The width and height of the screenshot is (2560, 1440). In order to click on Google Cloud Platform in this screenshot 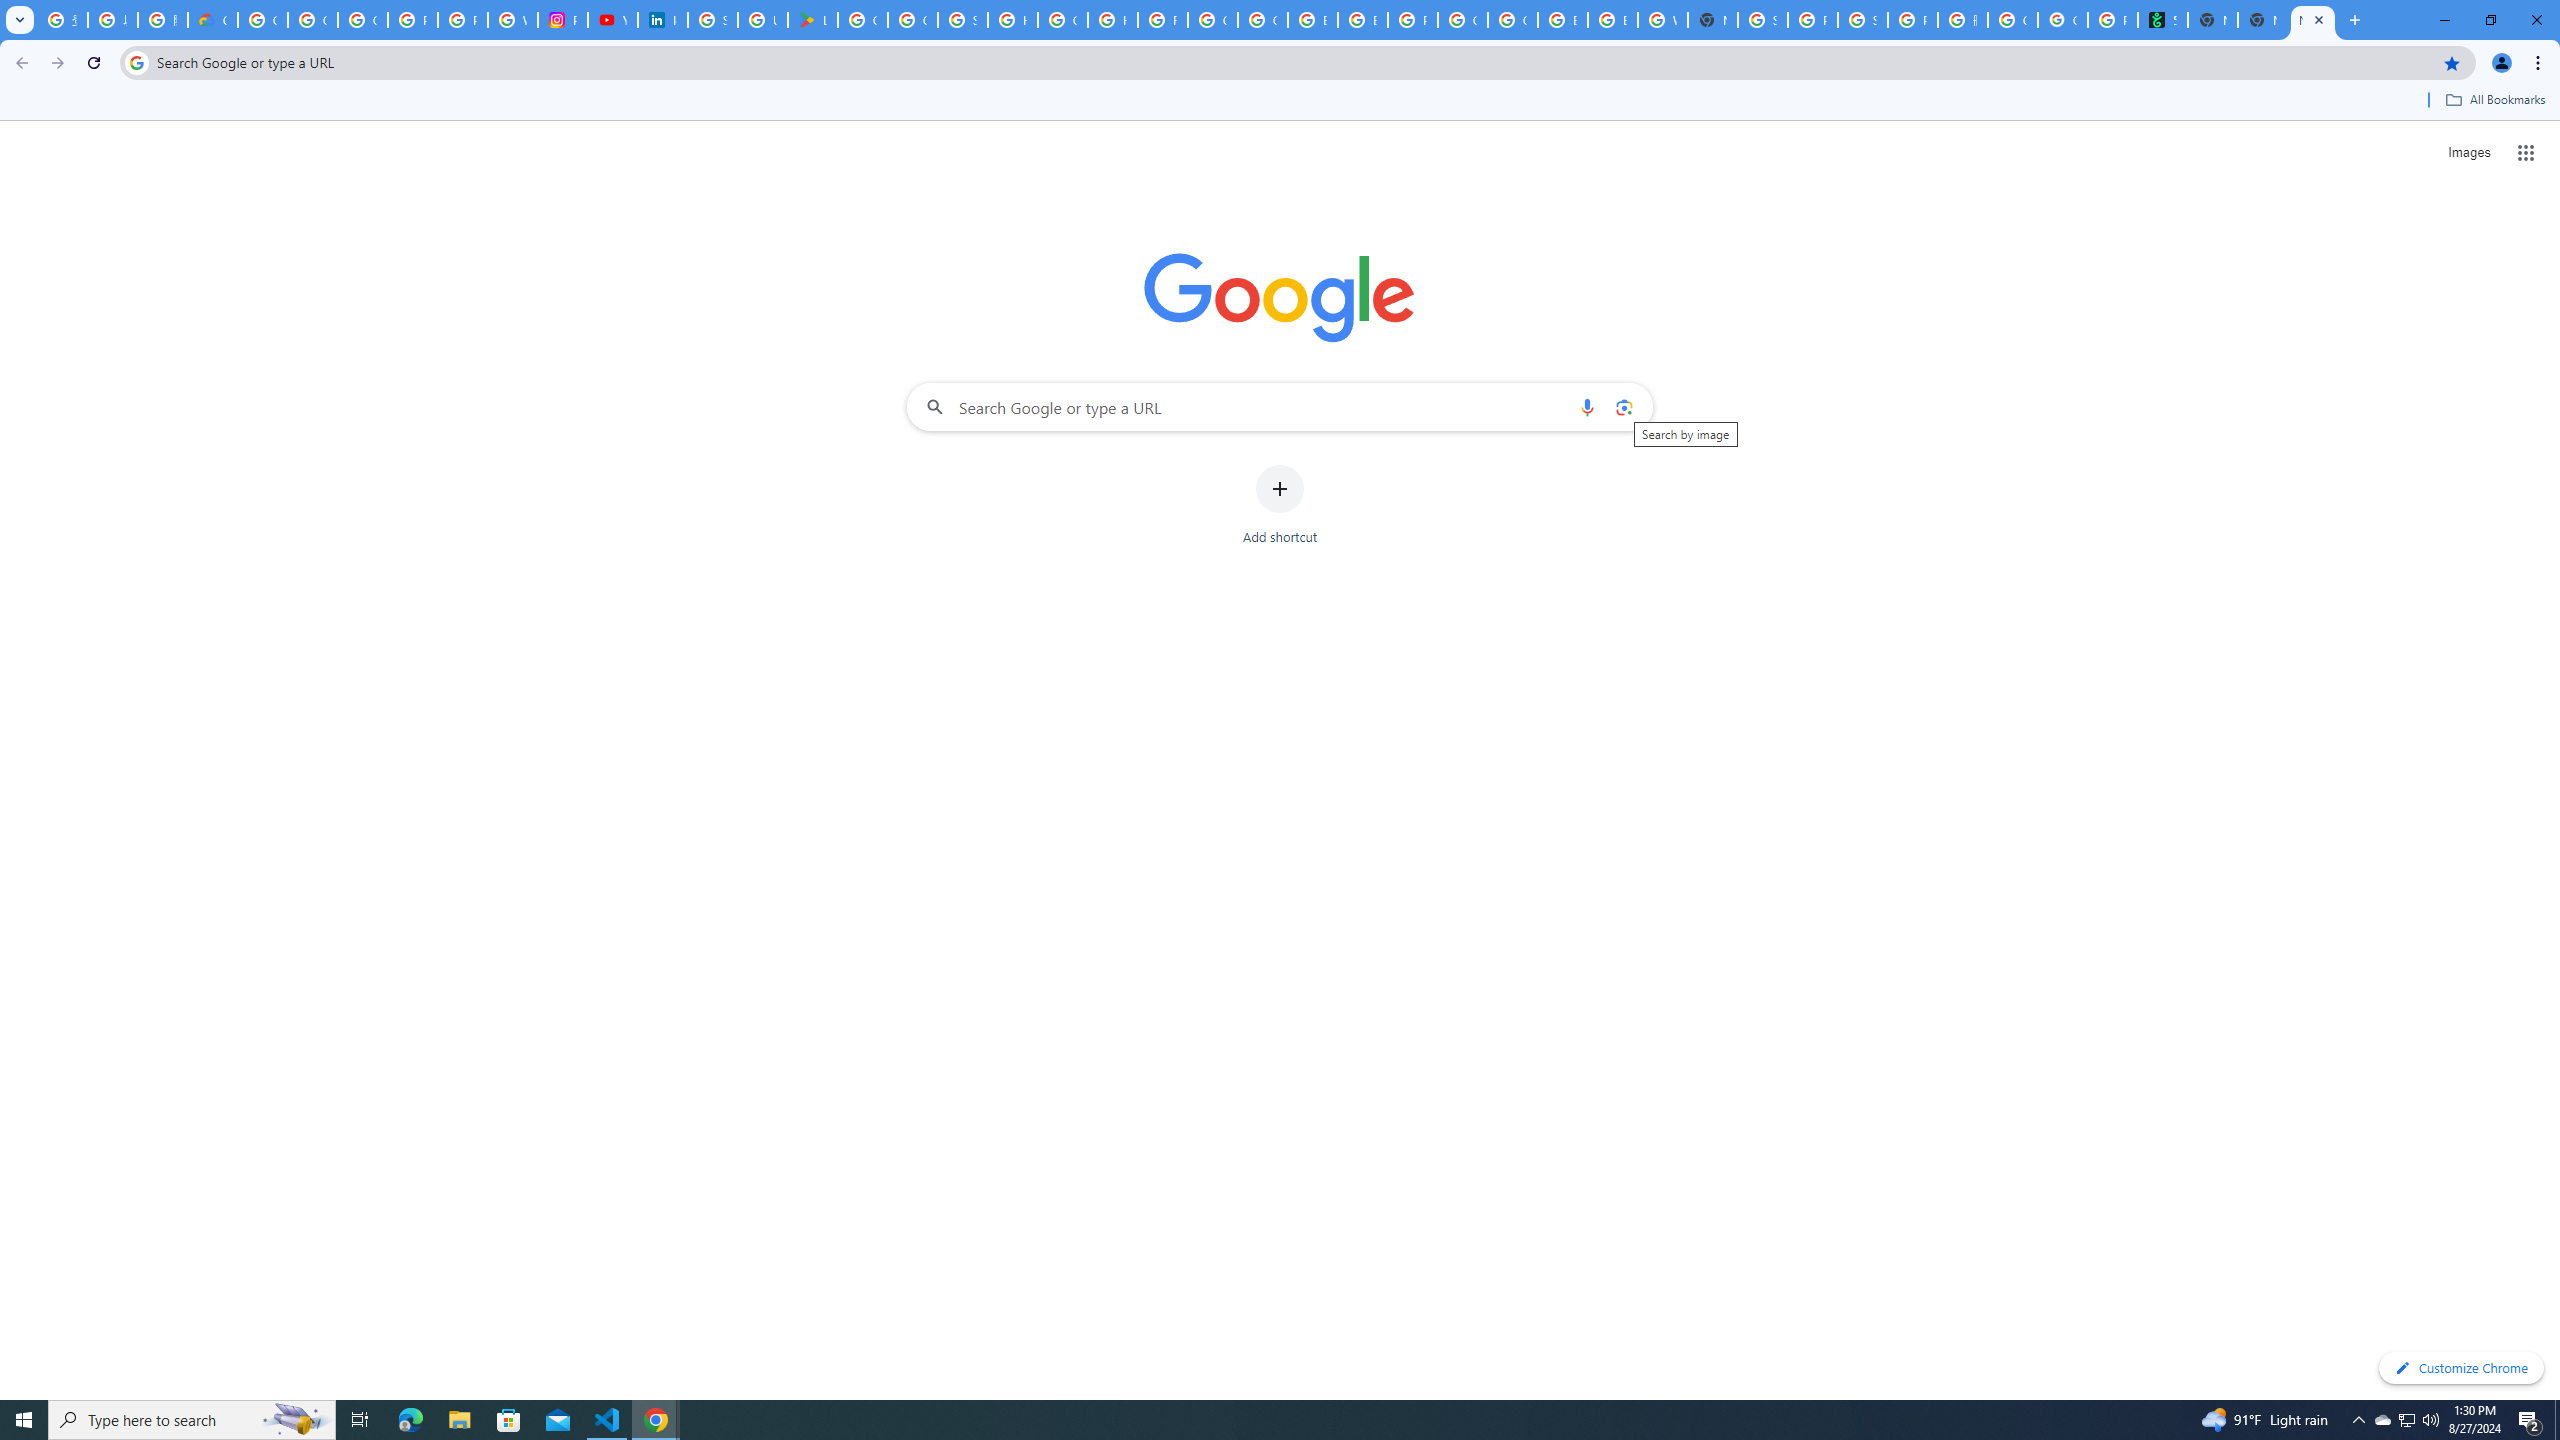, I will do `click(1462, 20)`.